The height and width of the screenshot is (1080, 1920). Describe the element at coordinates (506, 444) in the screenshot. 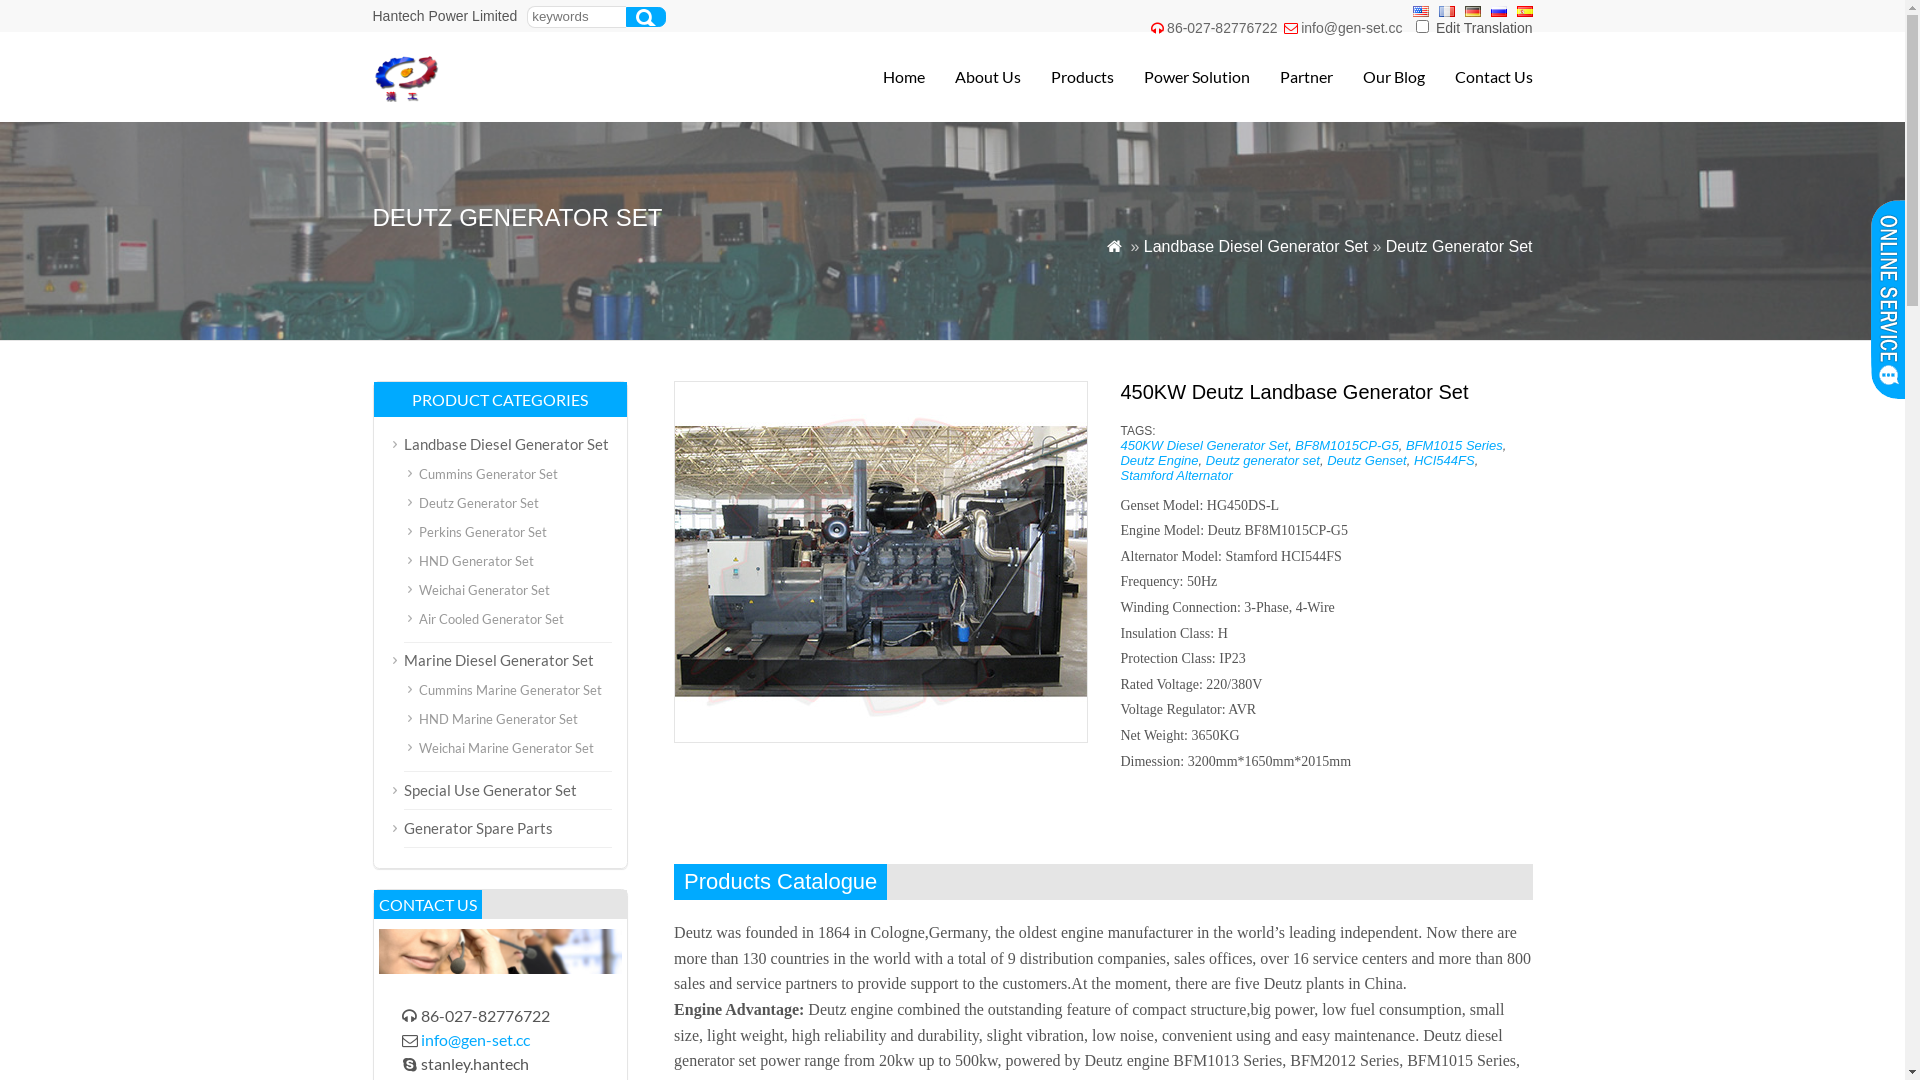

I see `Landbase Diesel Generator Set` at that location.